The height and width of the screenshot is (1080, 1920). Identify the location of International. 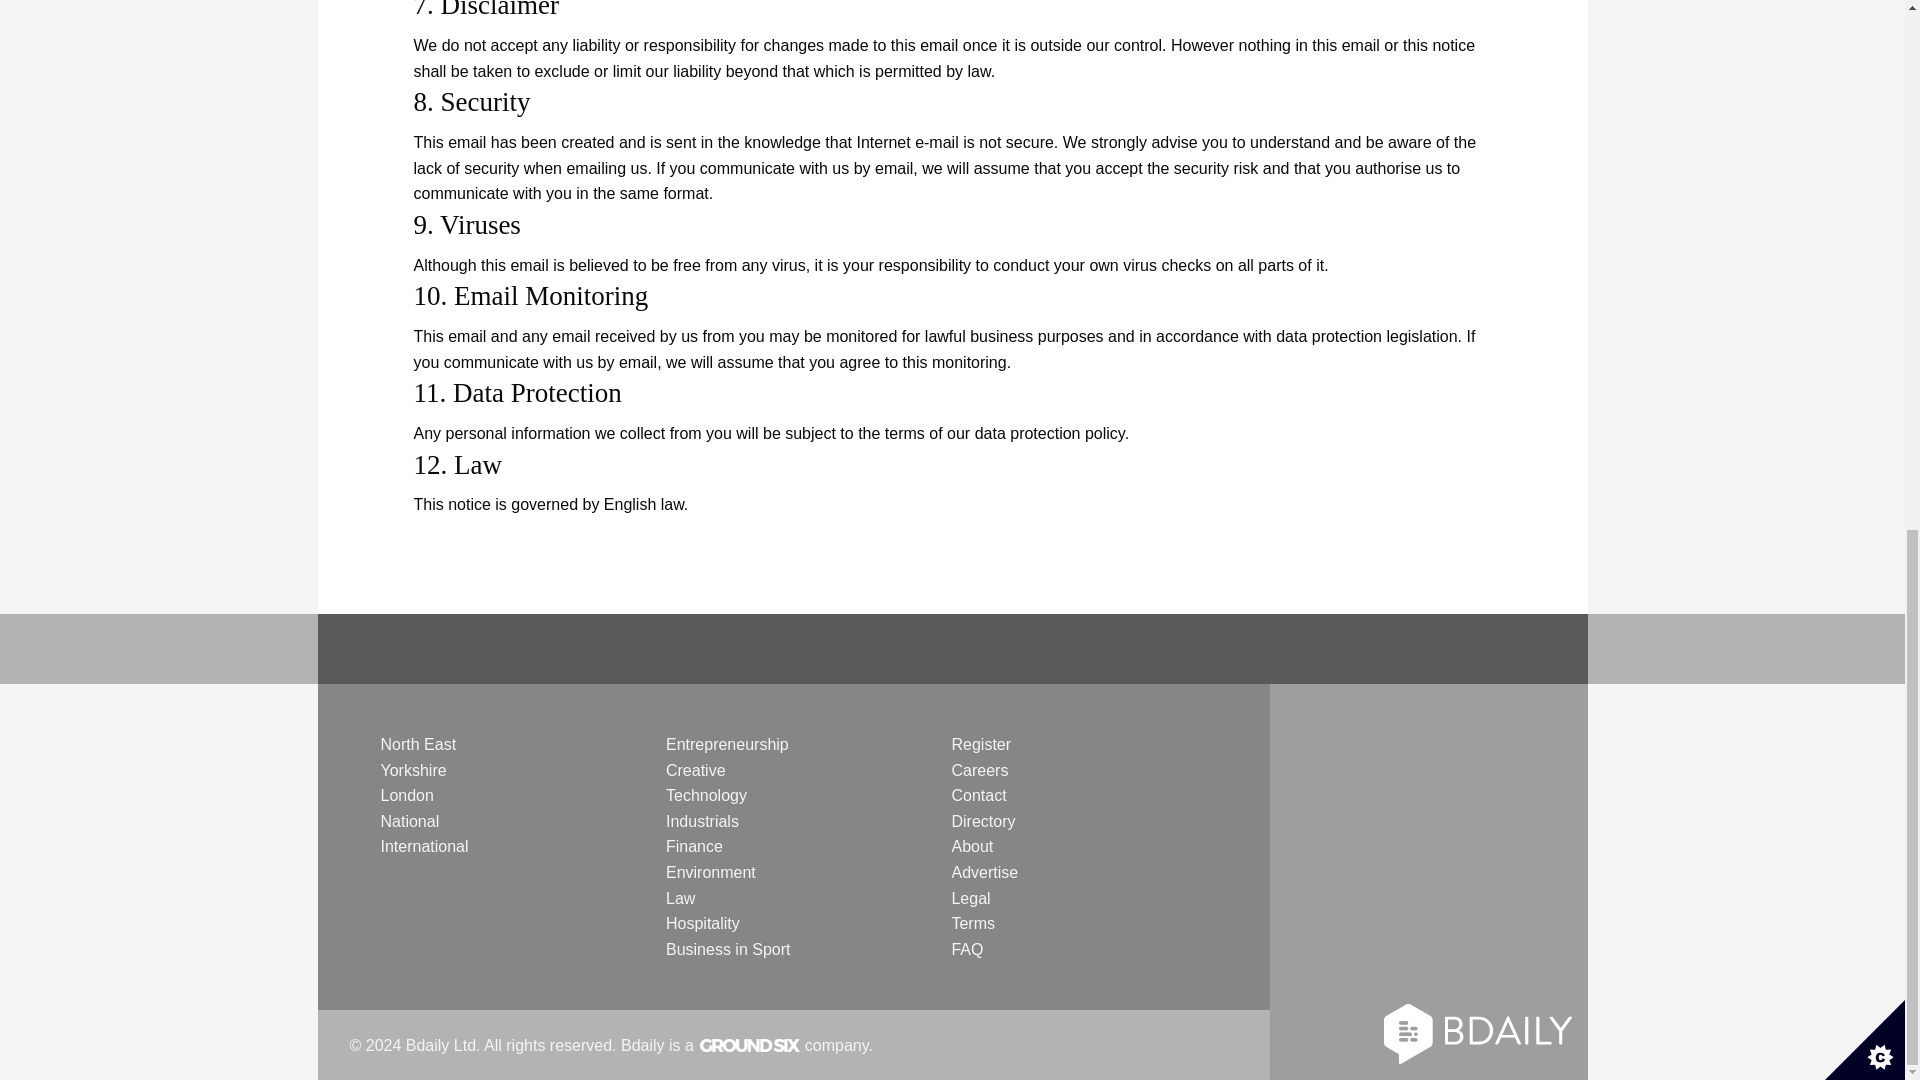
(424, 846).